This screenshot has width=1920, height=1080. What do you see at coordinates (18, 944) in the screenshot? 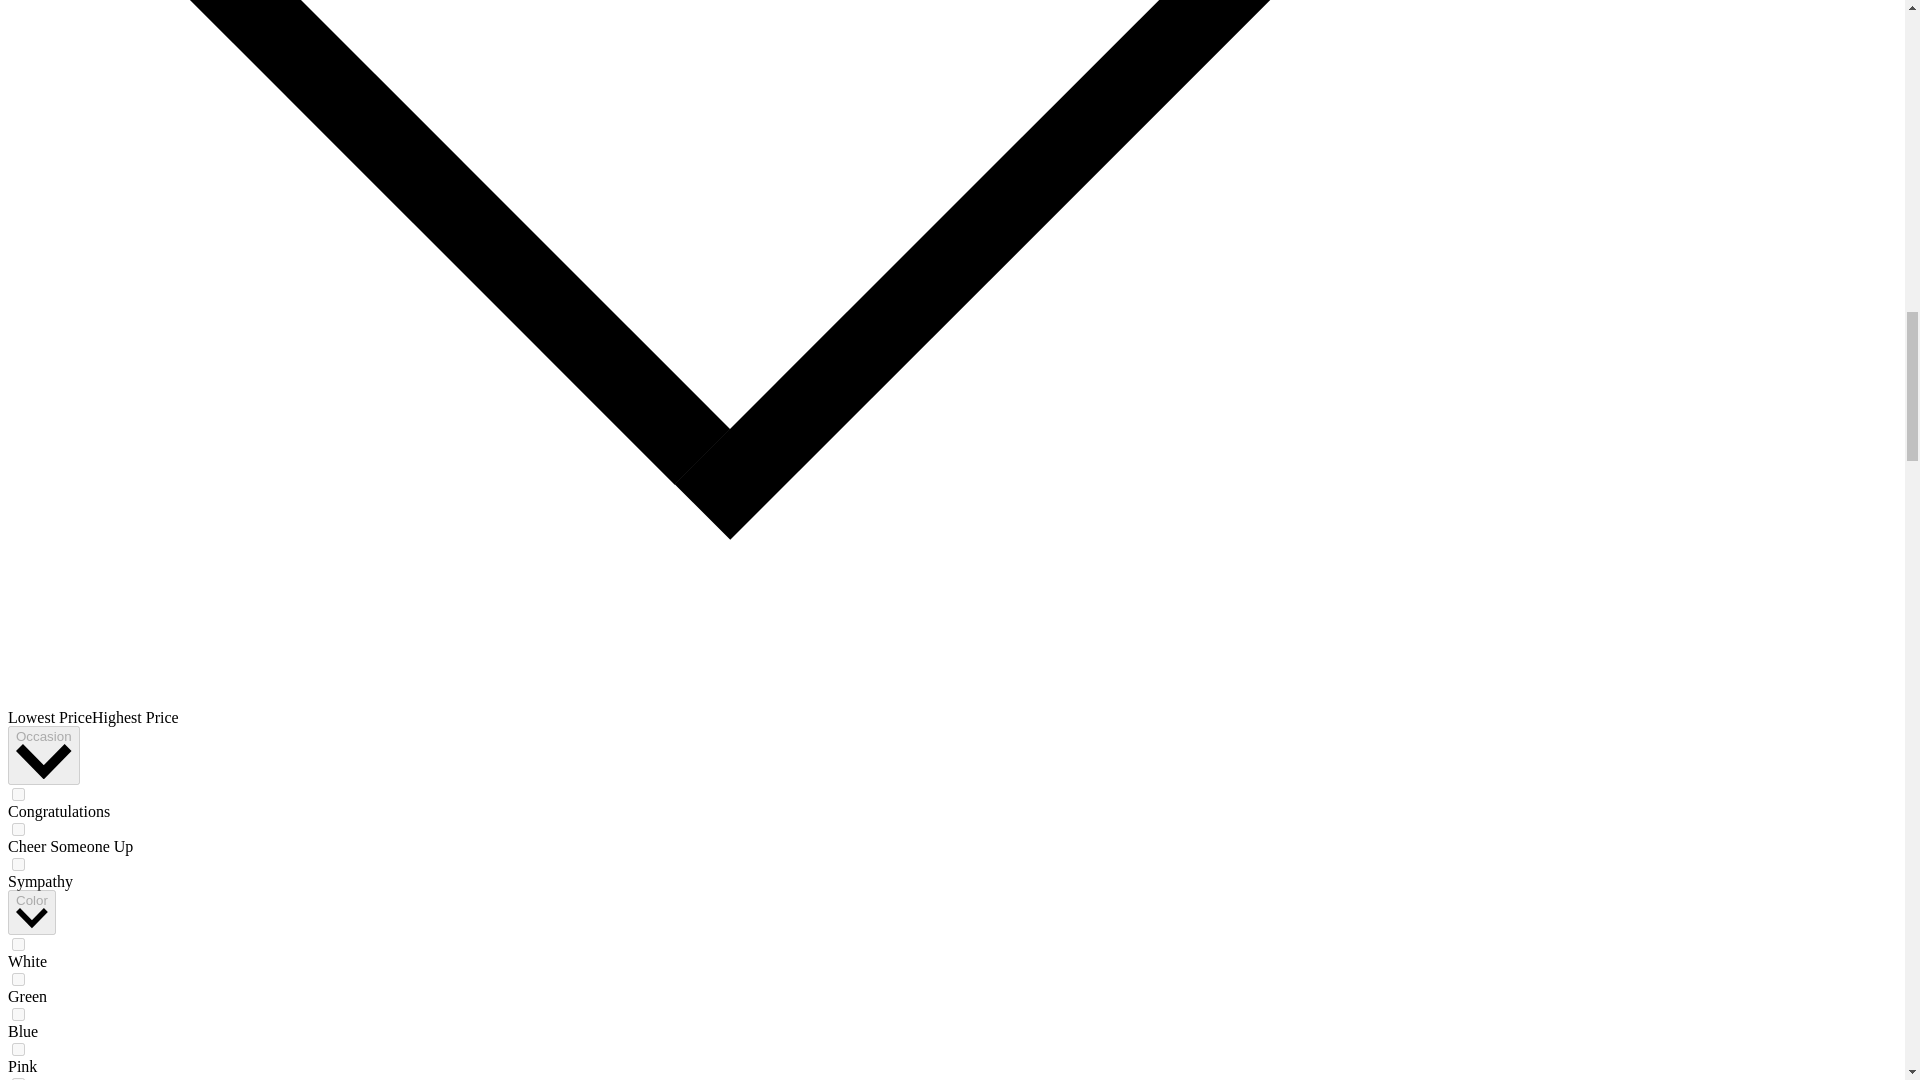
I see `1` at bounding box center [18, 944].